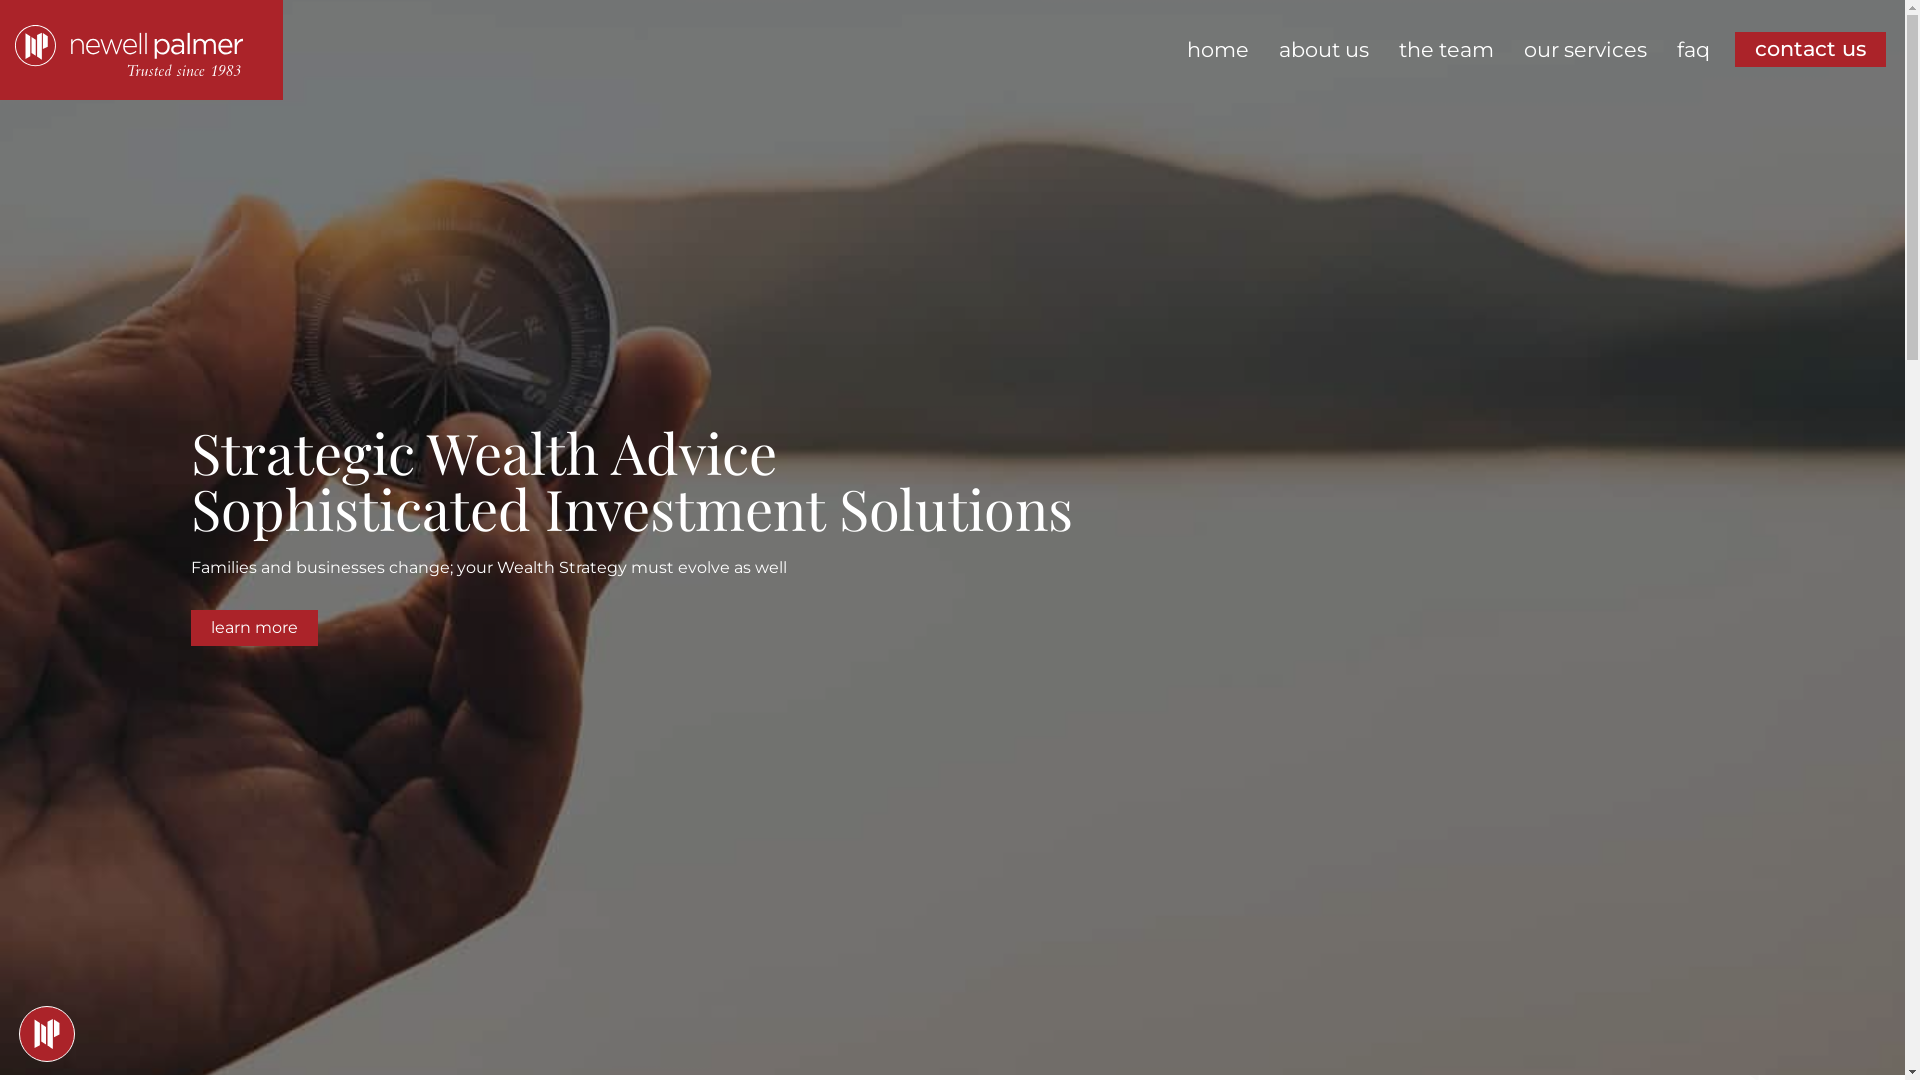 The width and height of the screenshot is (1920, 1080). I want to click on our services, so click(1586, 50).